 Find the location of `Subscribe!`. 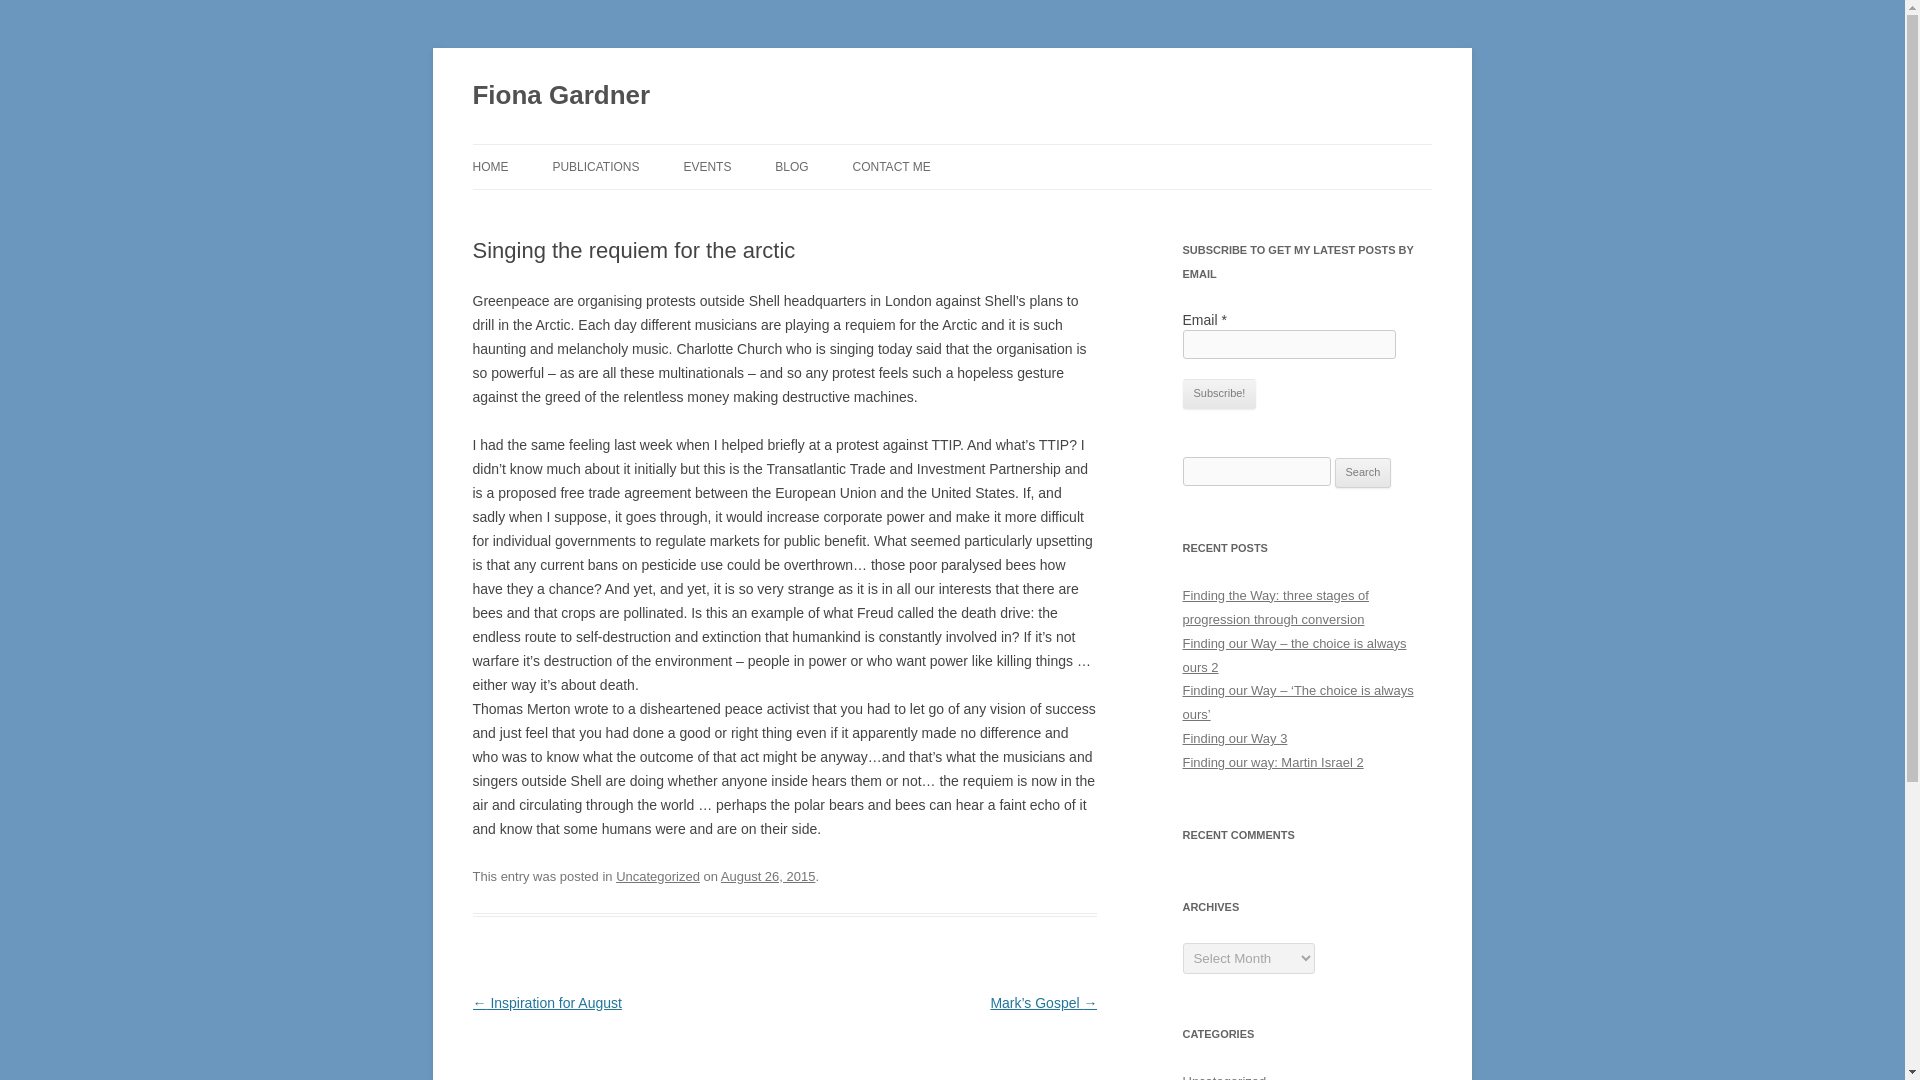

Subscribe! is located at coordinates (1218, 394).